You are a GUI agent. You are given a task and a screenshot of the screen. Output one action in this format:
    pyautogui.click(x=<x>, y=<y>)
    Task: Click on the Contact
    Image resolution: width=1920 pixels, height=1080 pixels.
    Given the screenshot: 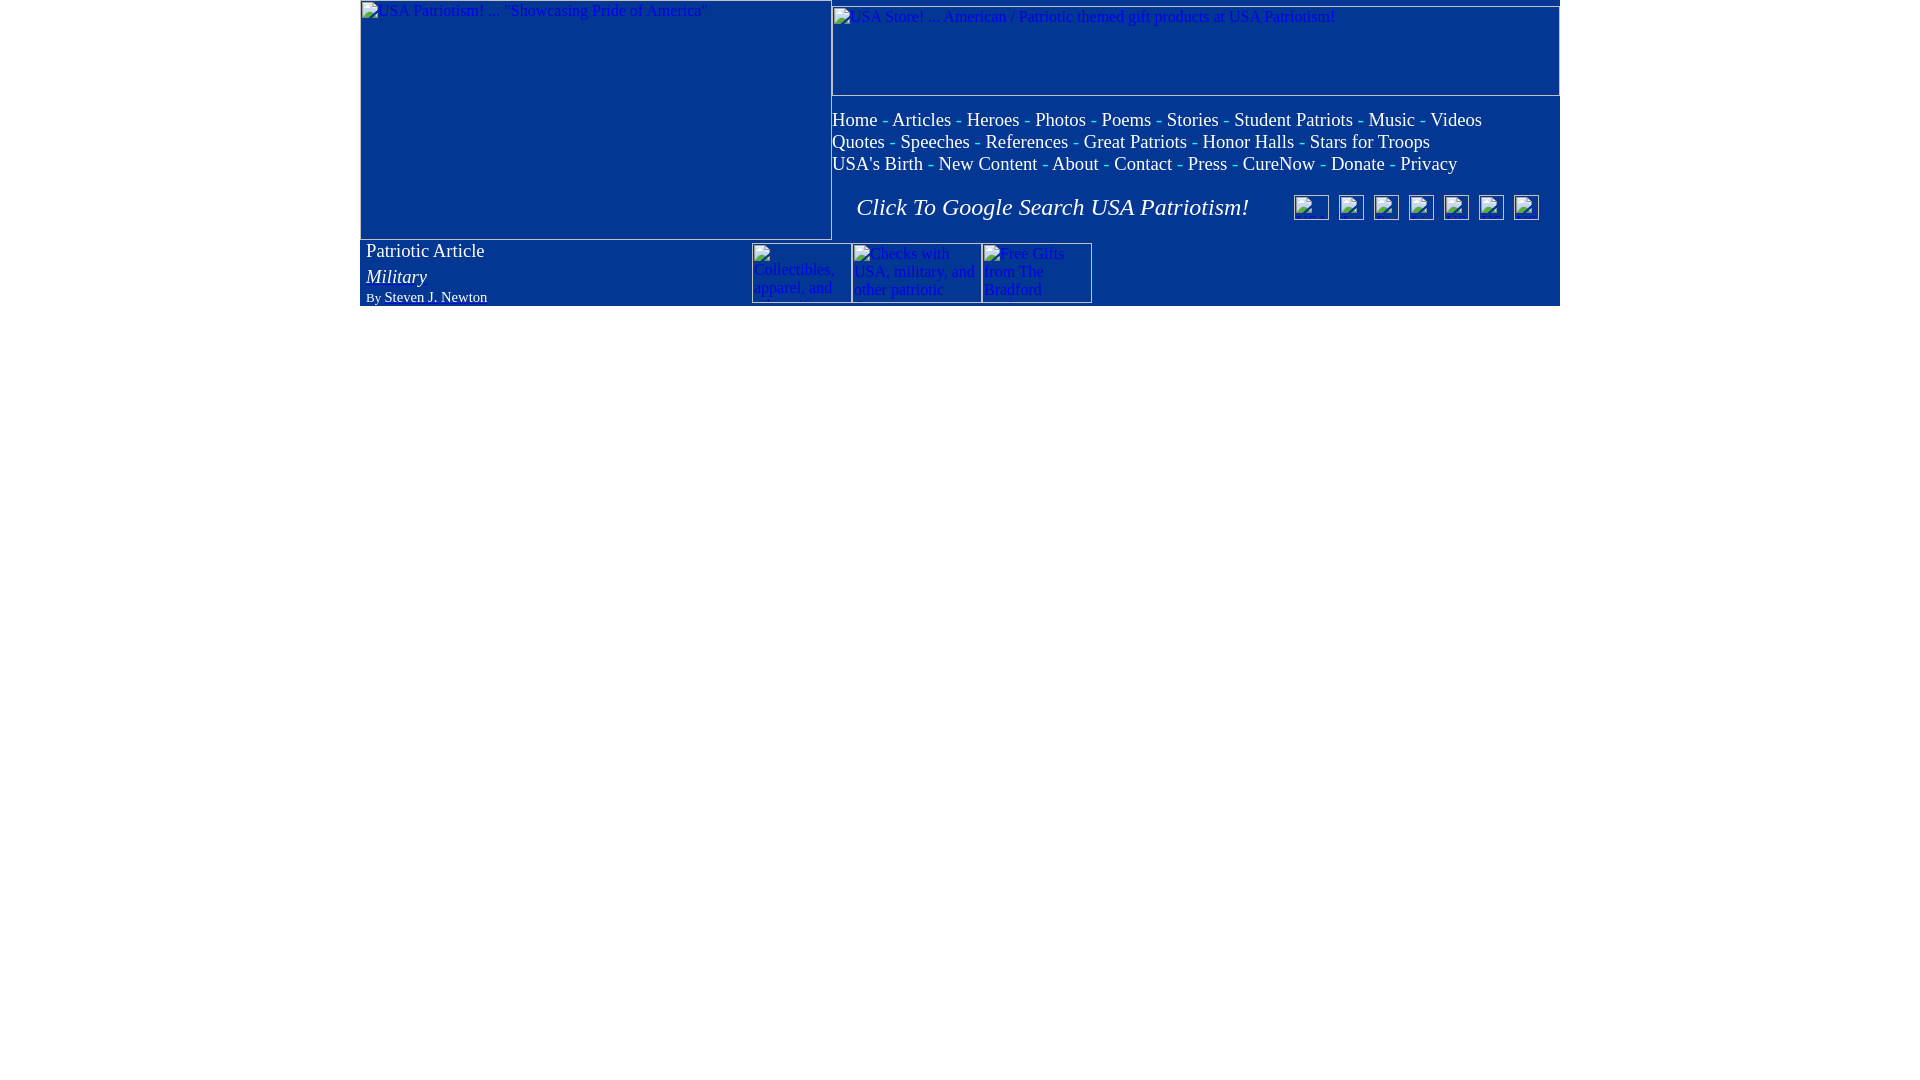 What is the action you would take?
    pyautogui.click(x=1142, y=163)
    